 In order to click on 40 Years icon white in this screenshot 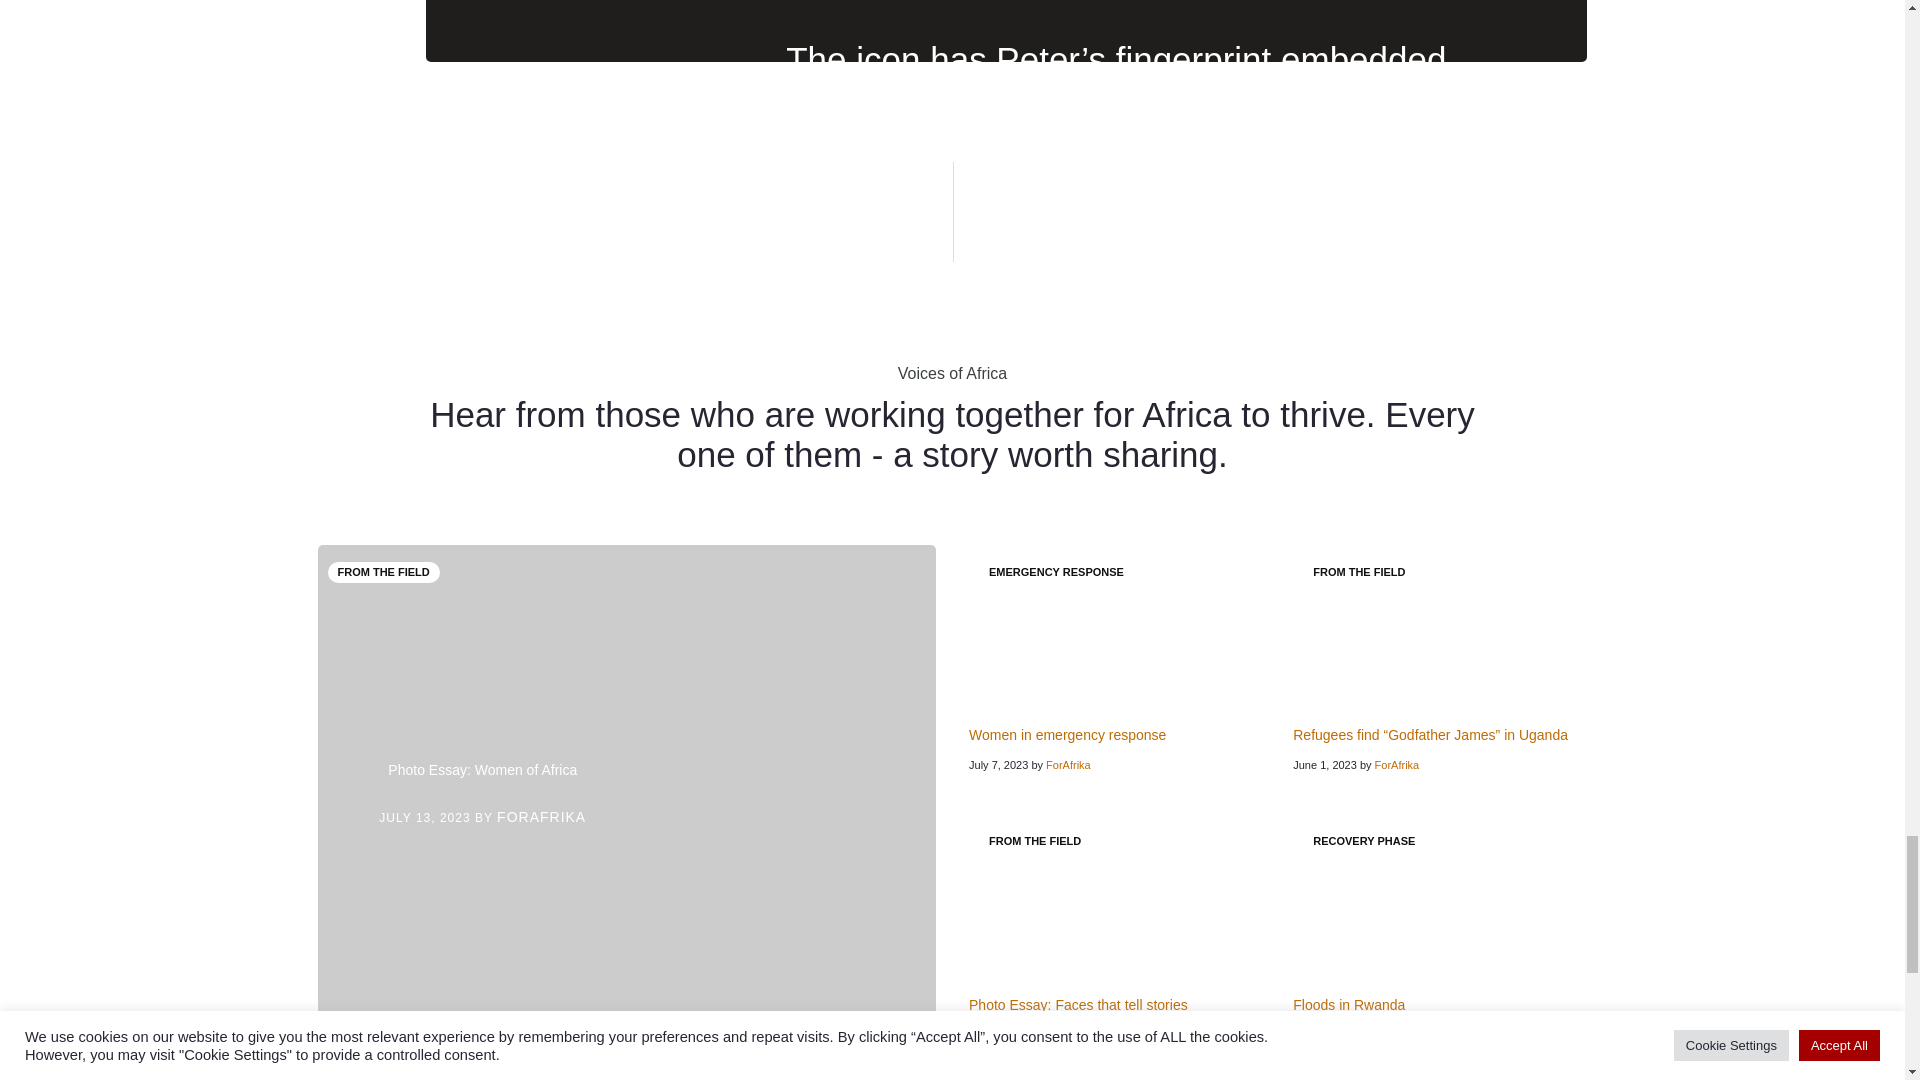, I will do `click(654, 139)`.